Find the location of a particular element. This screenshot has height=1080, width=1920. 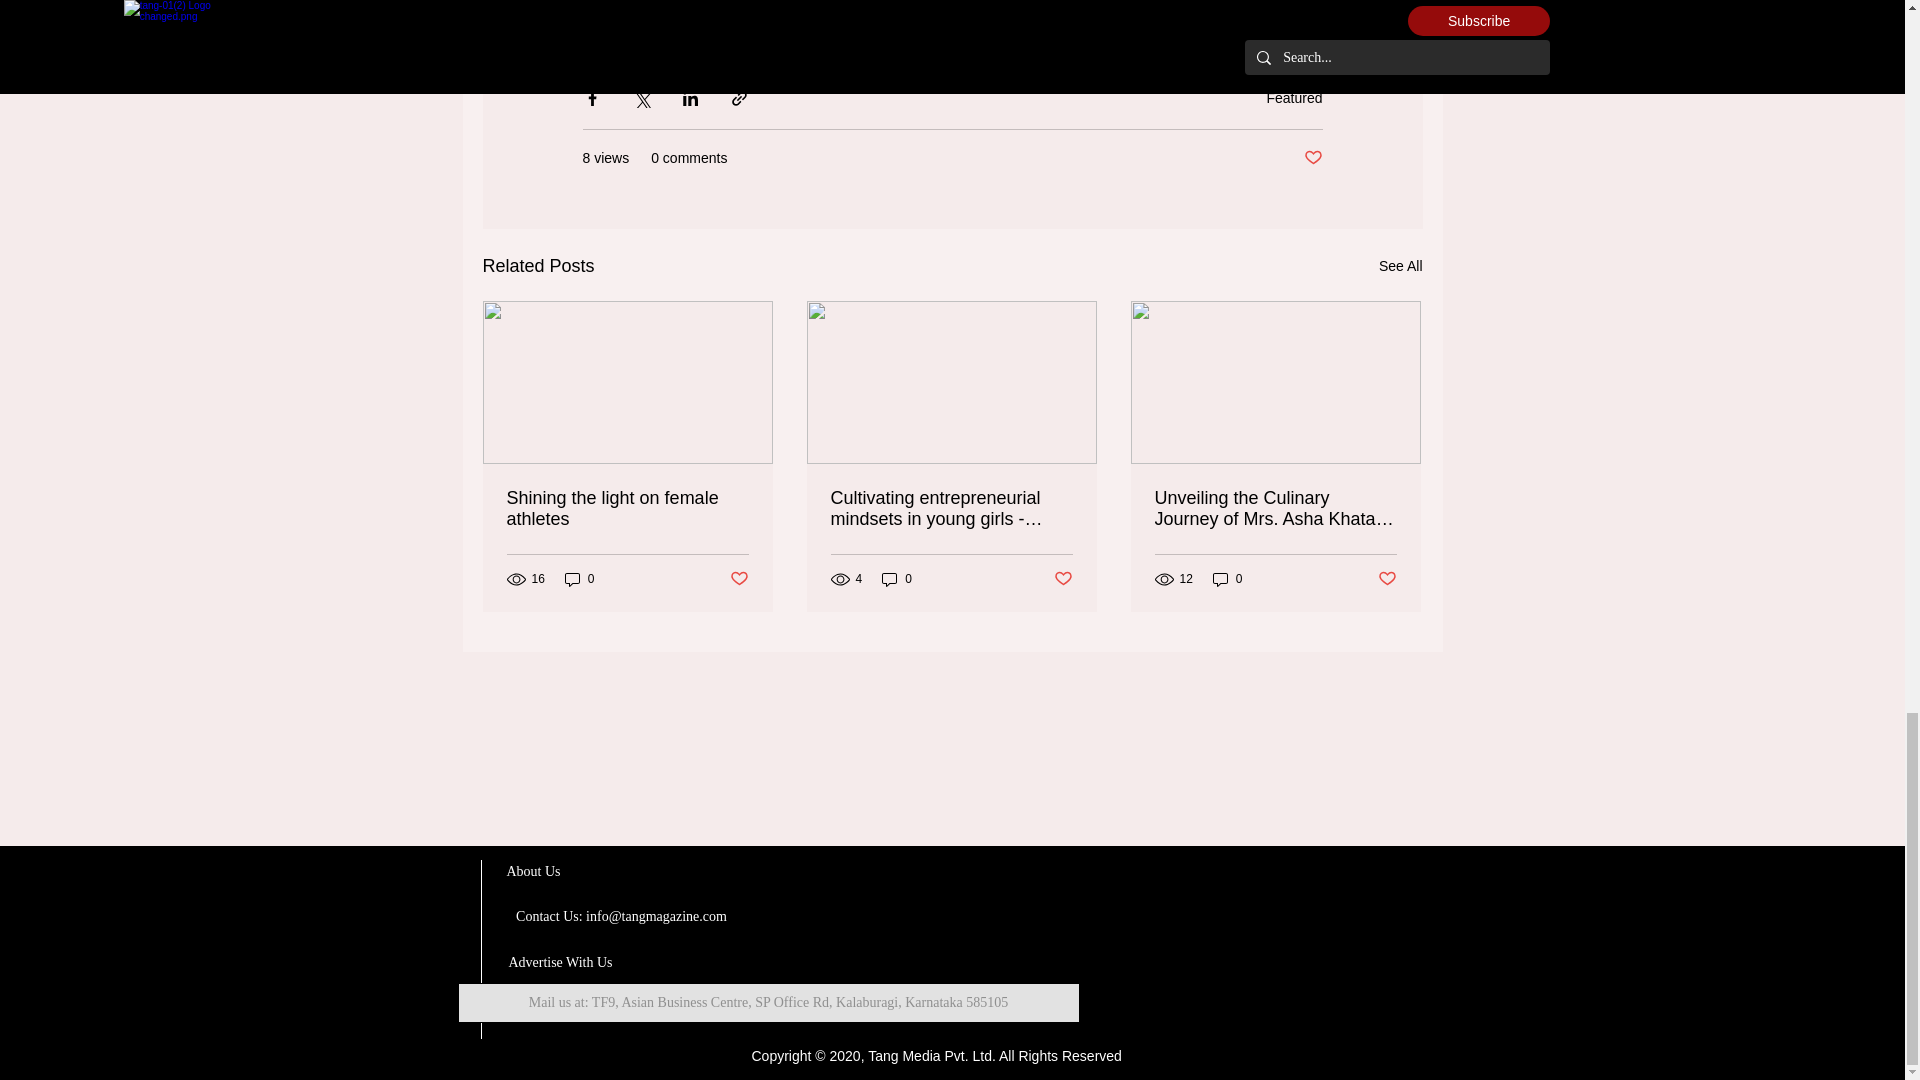

Shining the light on female athletes is located at coordinates (627, 509).